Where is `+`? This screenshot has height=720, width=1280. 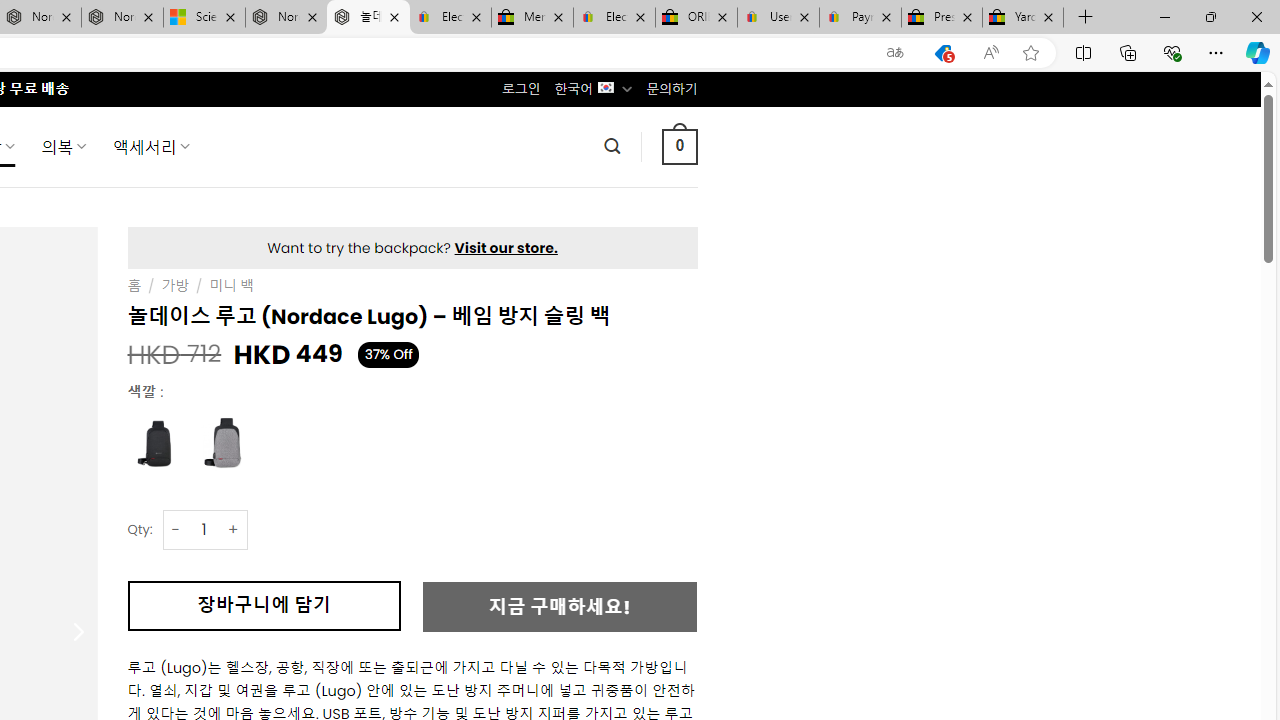
+ is located at coordinates (234, 530).